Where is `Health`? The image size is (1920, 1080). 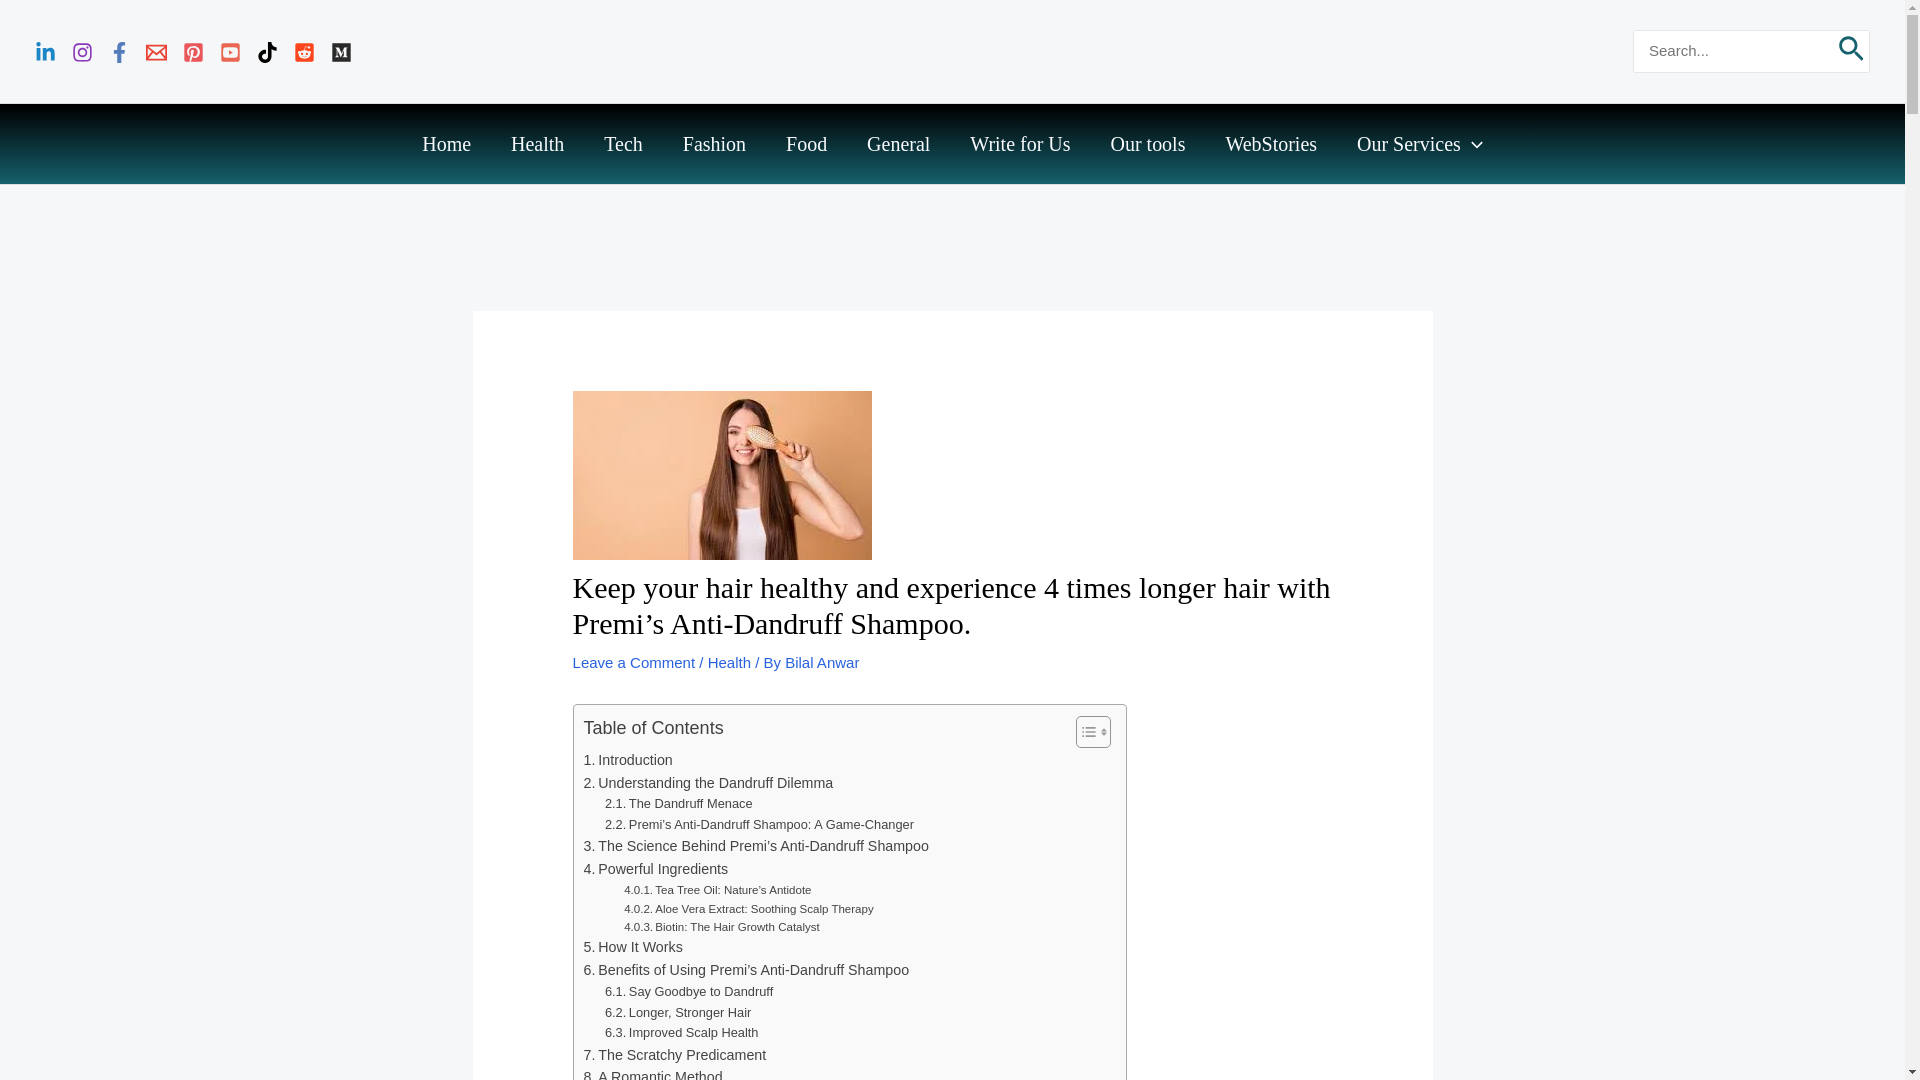
Health is located at coordinates (729, 662).